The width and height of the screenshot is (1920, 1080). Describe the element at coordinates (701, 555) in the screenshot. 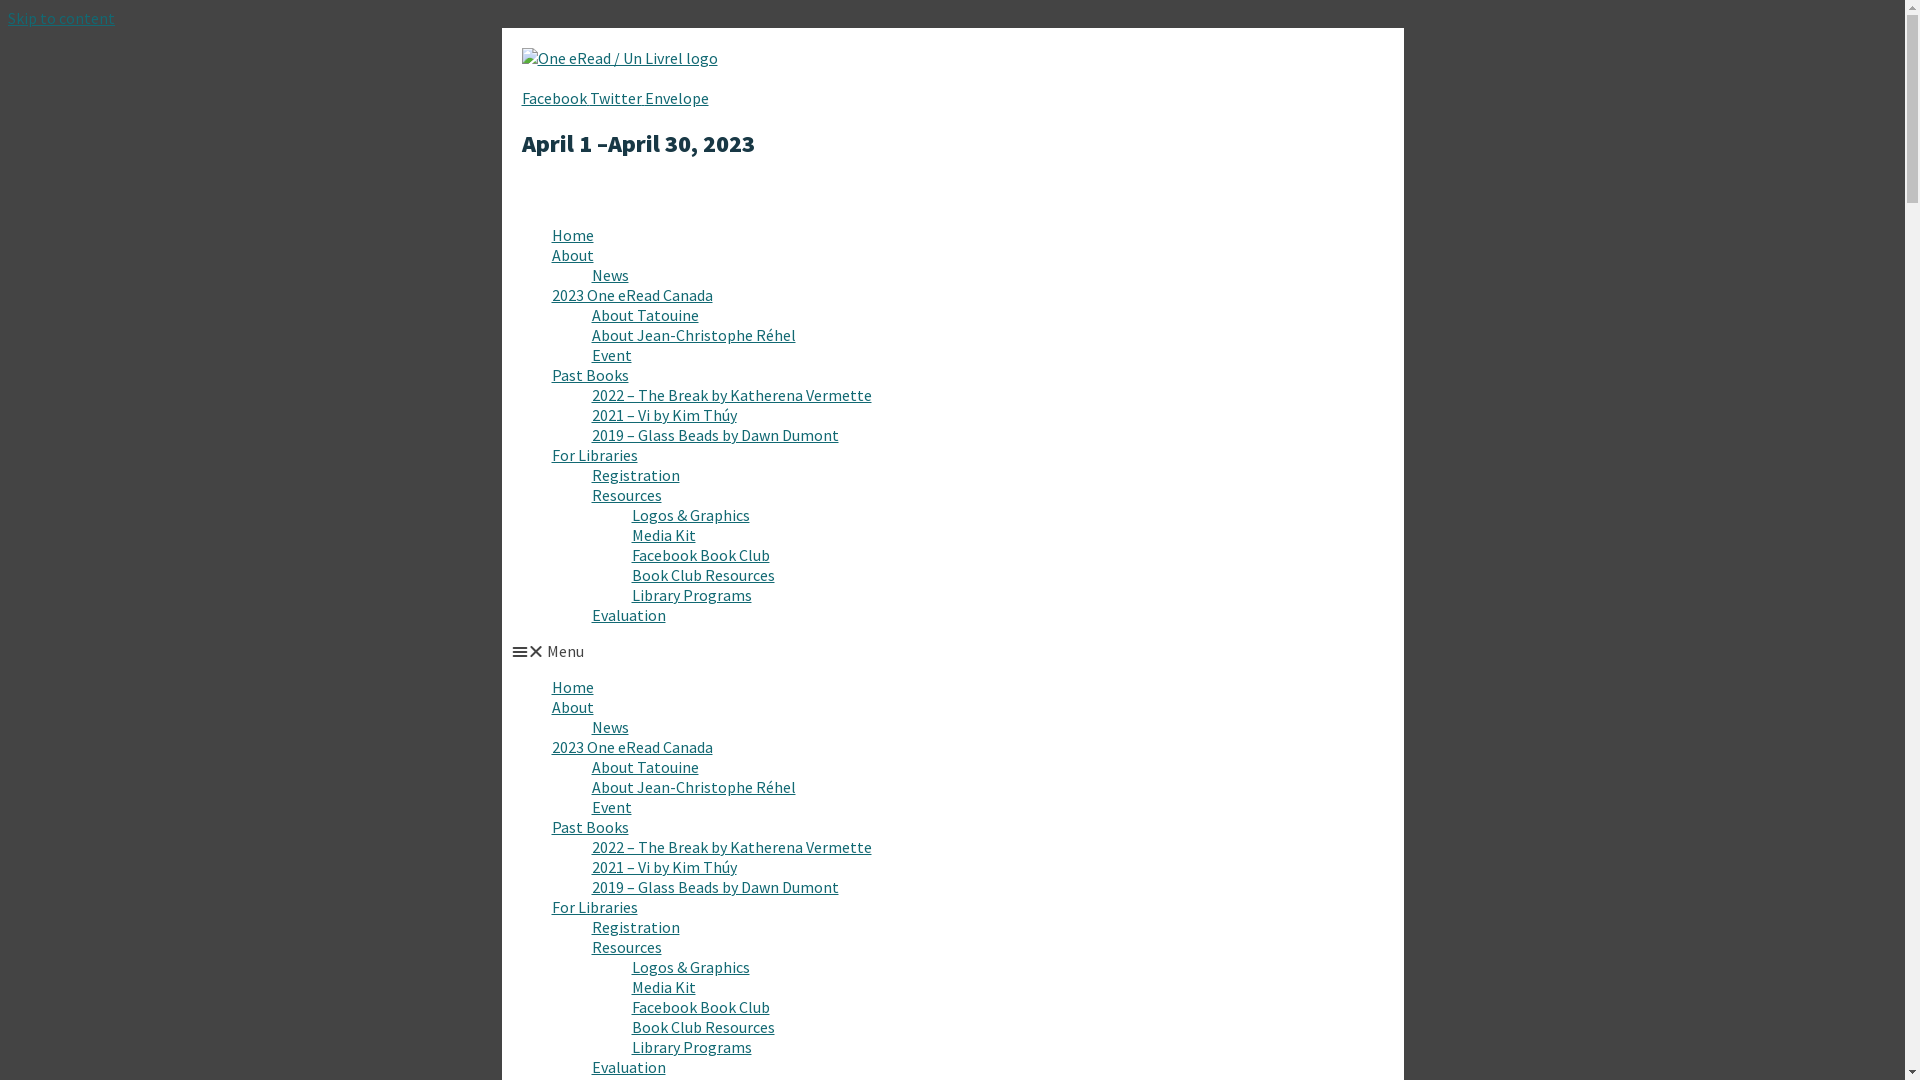

I see `Facebook Book Club` at that location.